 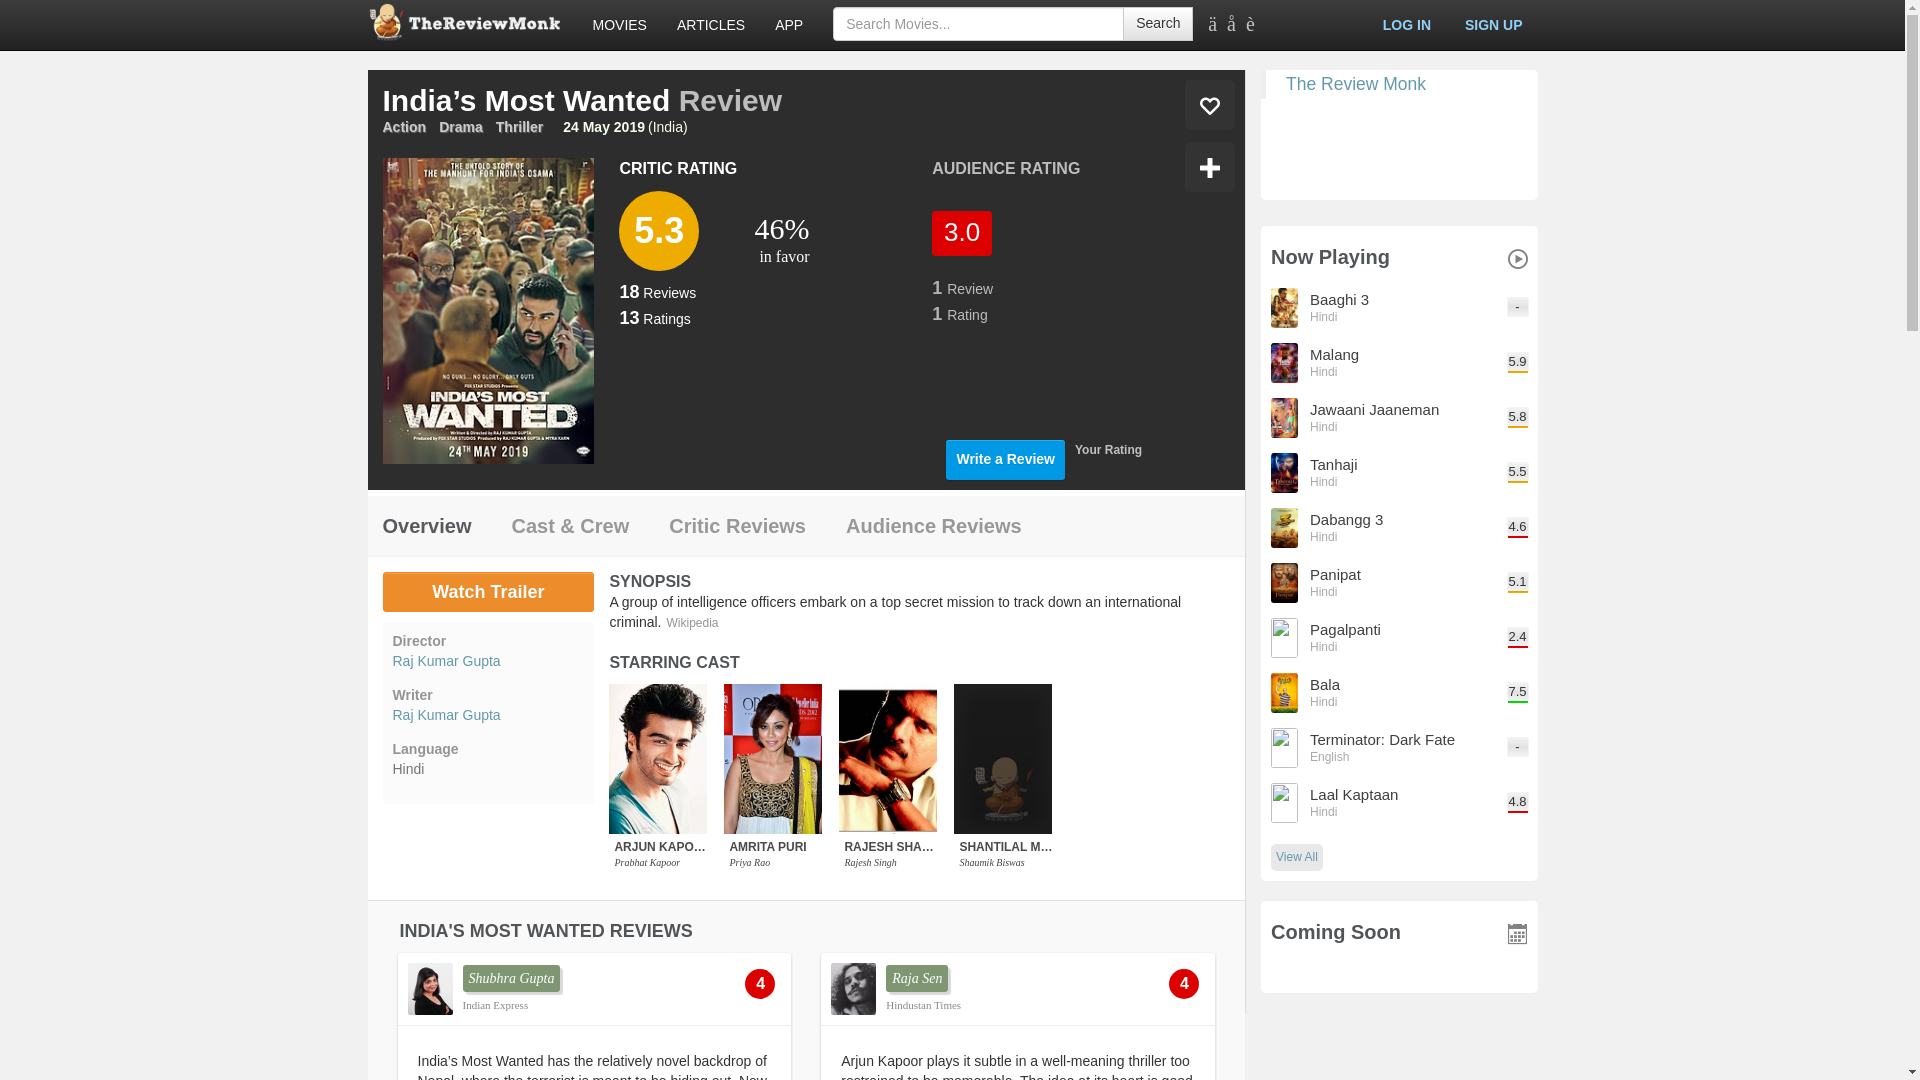 What do you see at coordinates (788, 24) in the screenshot?
I see `APP` at bounding box center [788, 24].